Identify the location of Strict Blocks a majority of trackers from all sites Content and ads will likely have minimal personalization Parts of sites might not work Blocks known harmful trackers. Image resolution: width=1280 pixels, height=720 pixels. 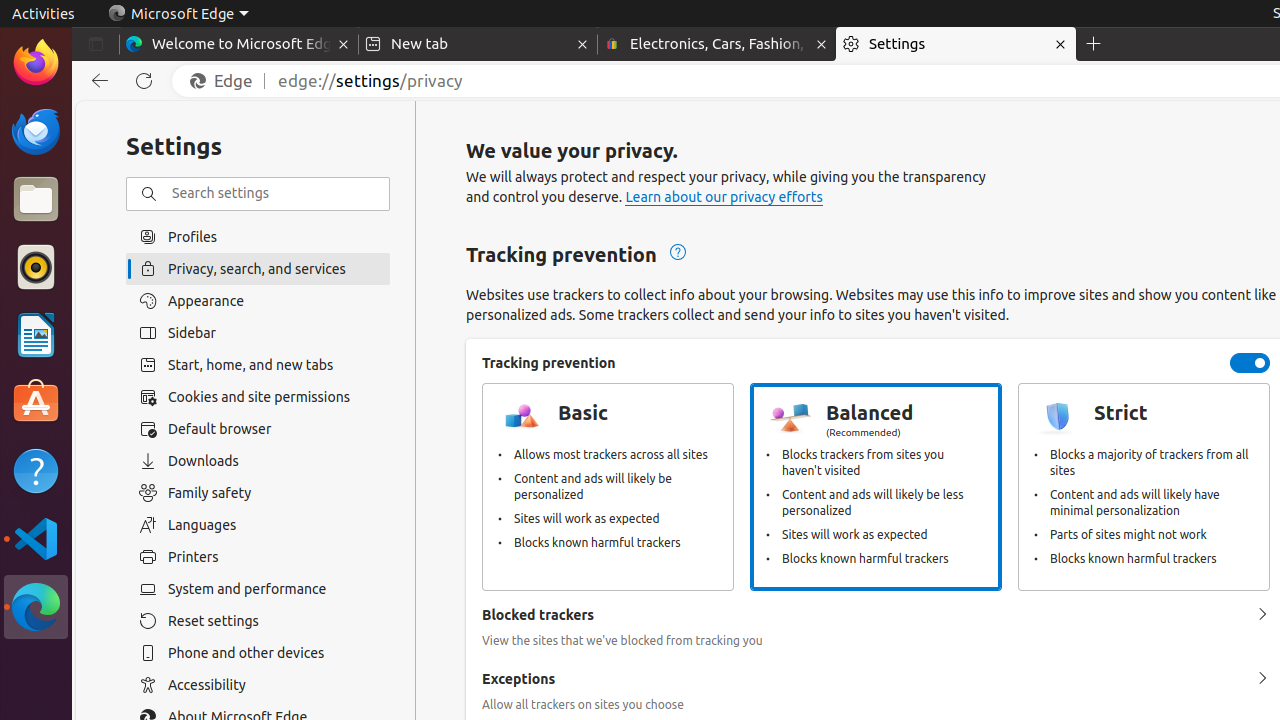
(1144, 487).